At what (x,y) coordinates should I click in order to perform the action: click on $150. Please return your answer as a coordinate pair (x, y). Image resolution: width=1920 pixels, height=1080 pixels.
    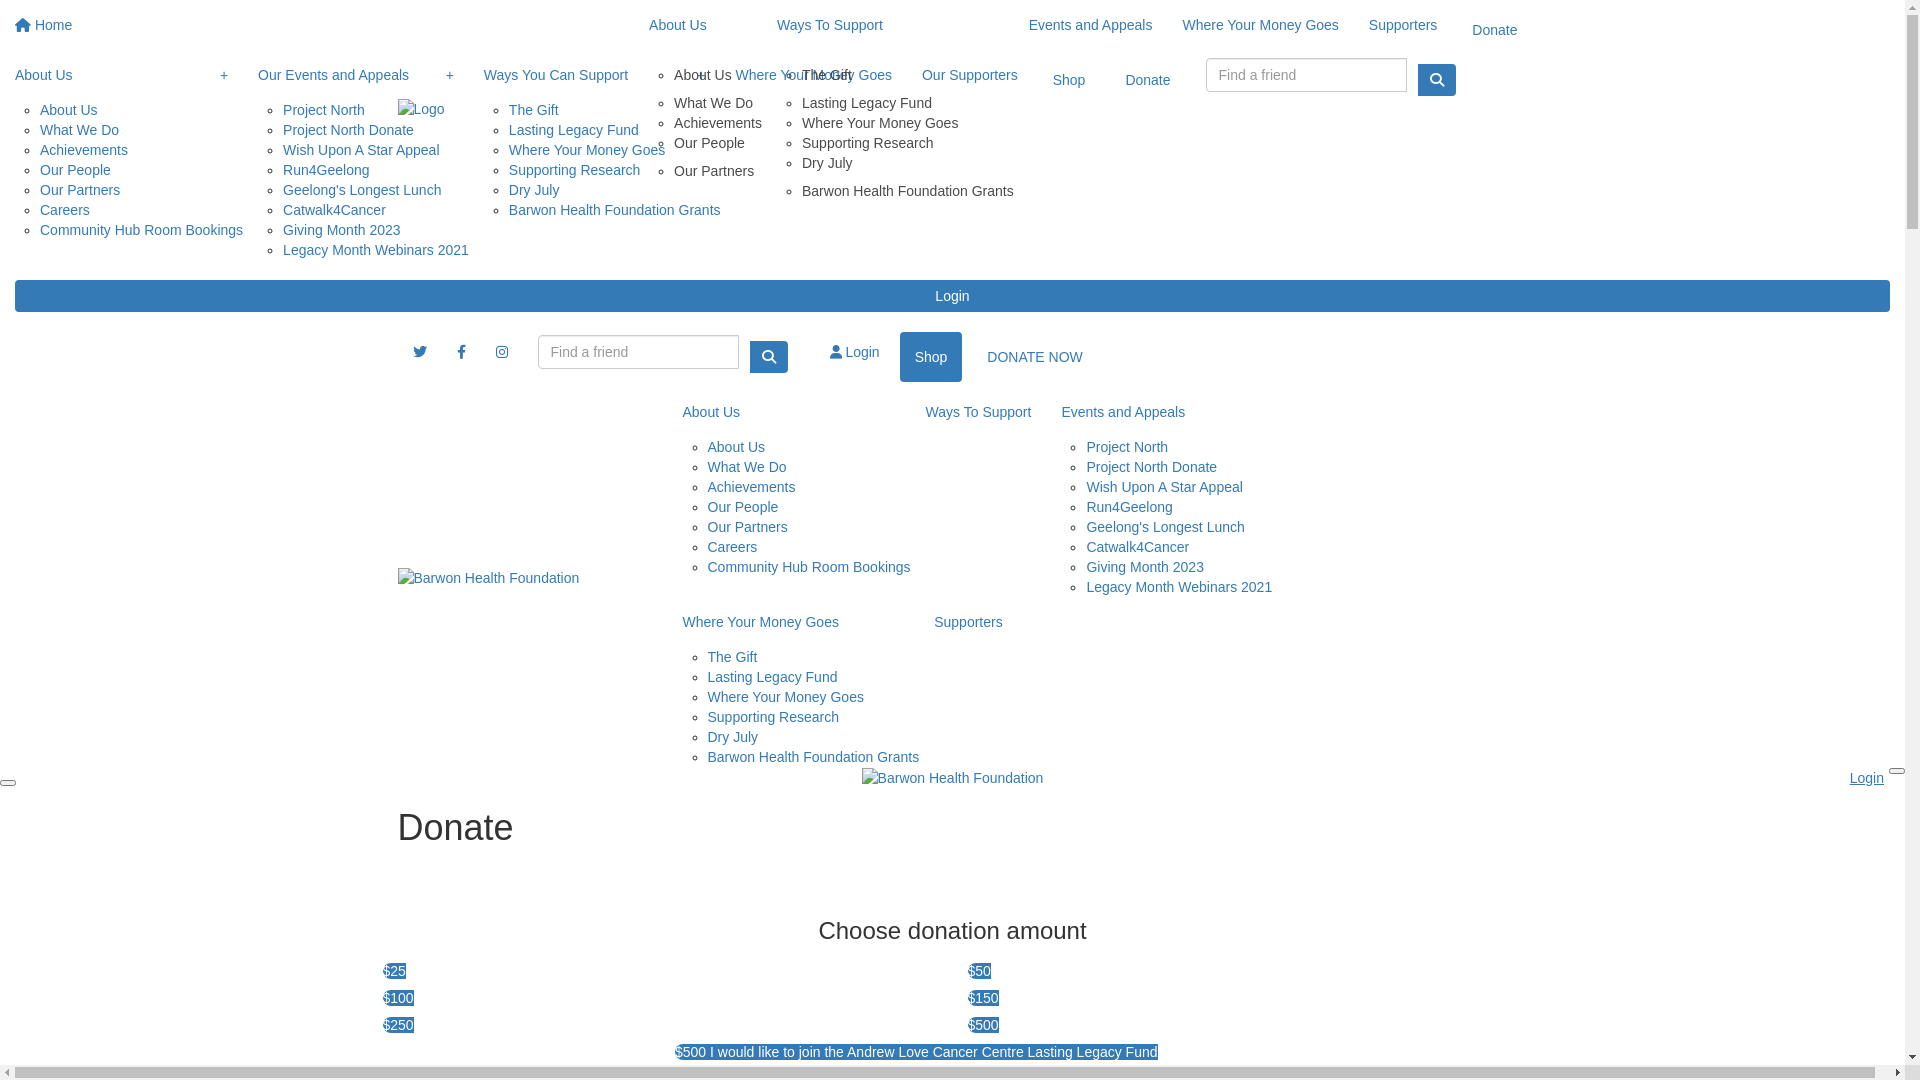
    Looking at the image, I should click on (1244, 994).